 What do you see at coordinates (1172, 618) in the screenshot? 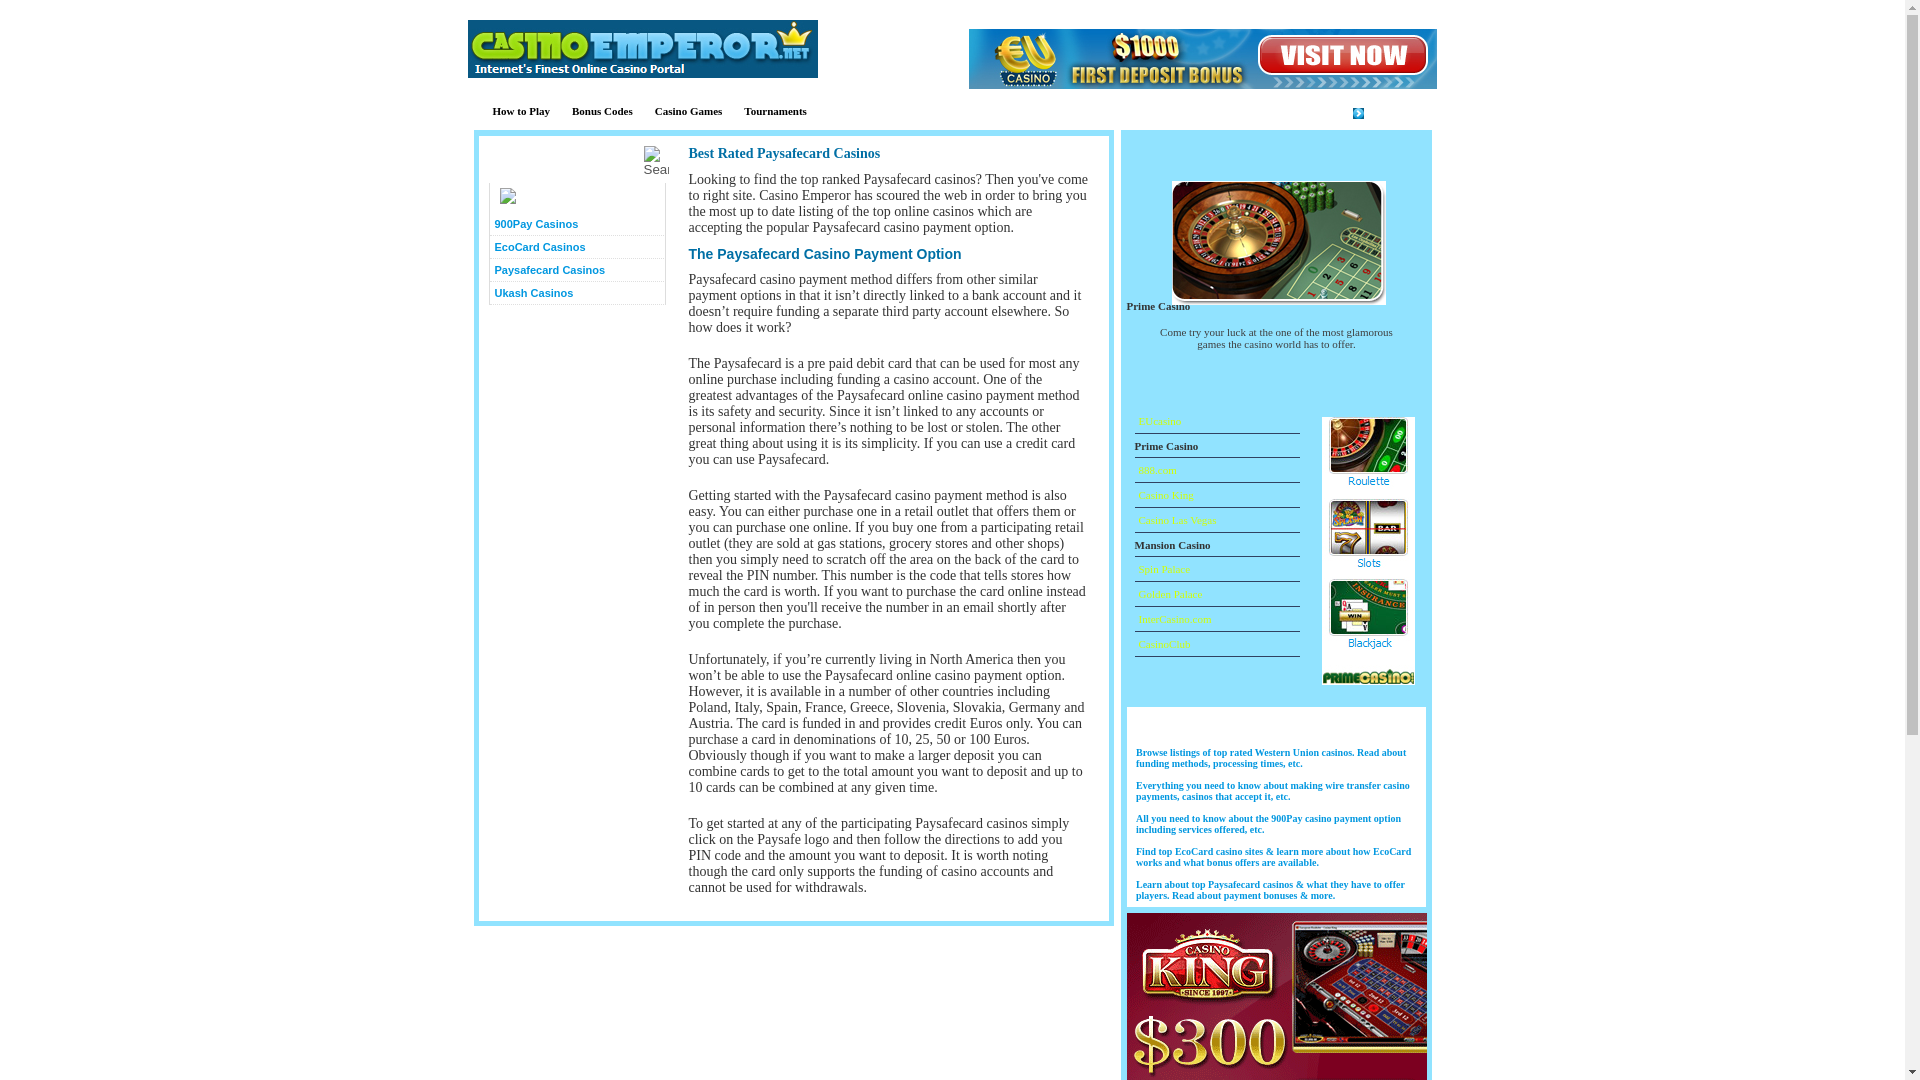
I see `InterCasino.com` at bounding box center [1172, 618].